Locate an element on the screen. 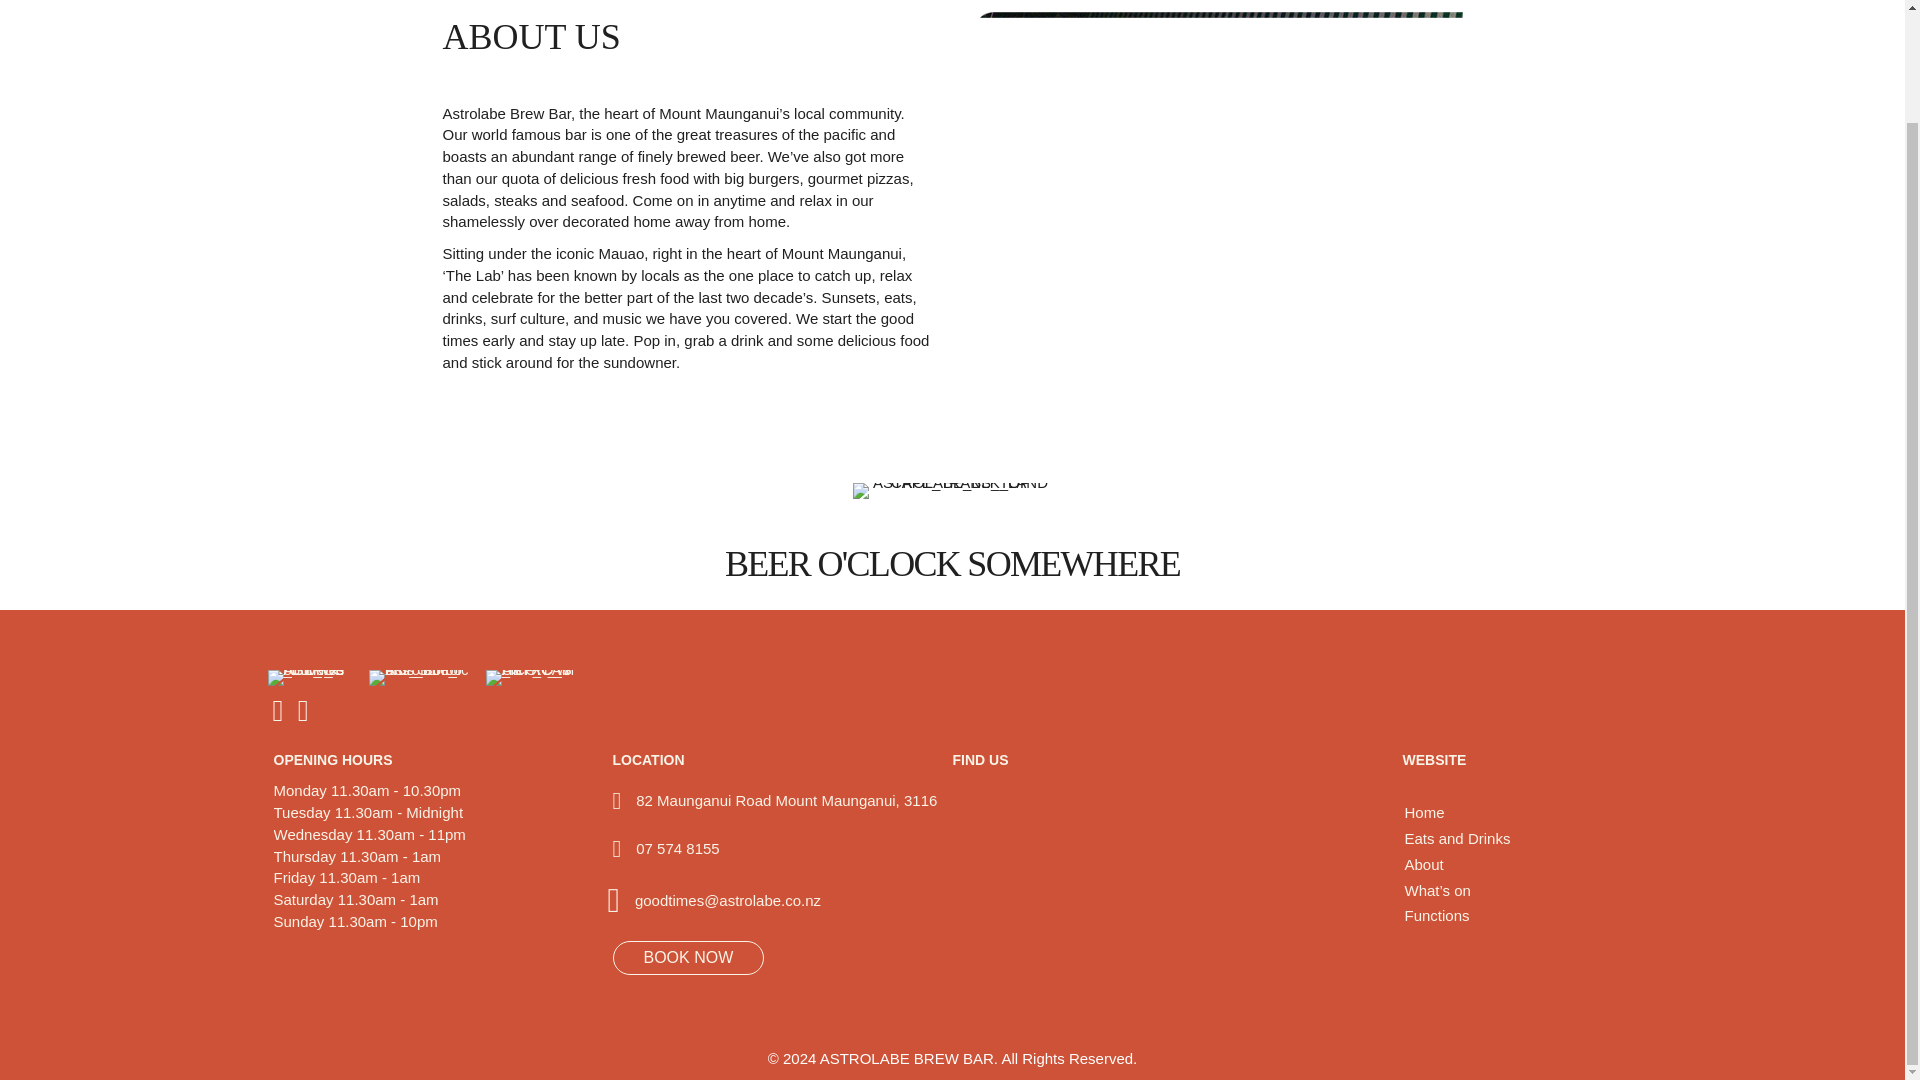 The height and width of the screenshot is (1080, 1920). Page 1 is located at coordinates (728, 900).